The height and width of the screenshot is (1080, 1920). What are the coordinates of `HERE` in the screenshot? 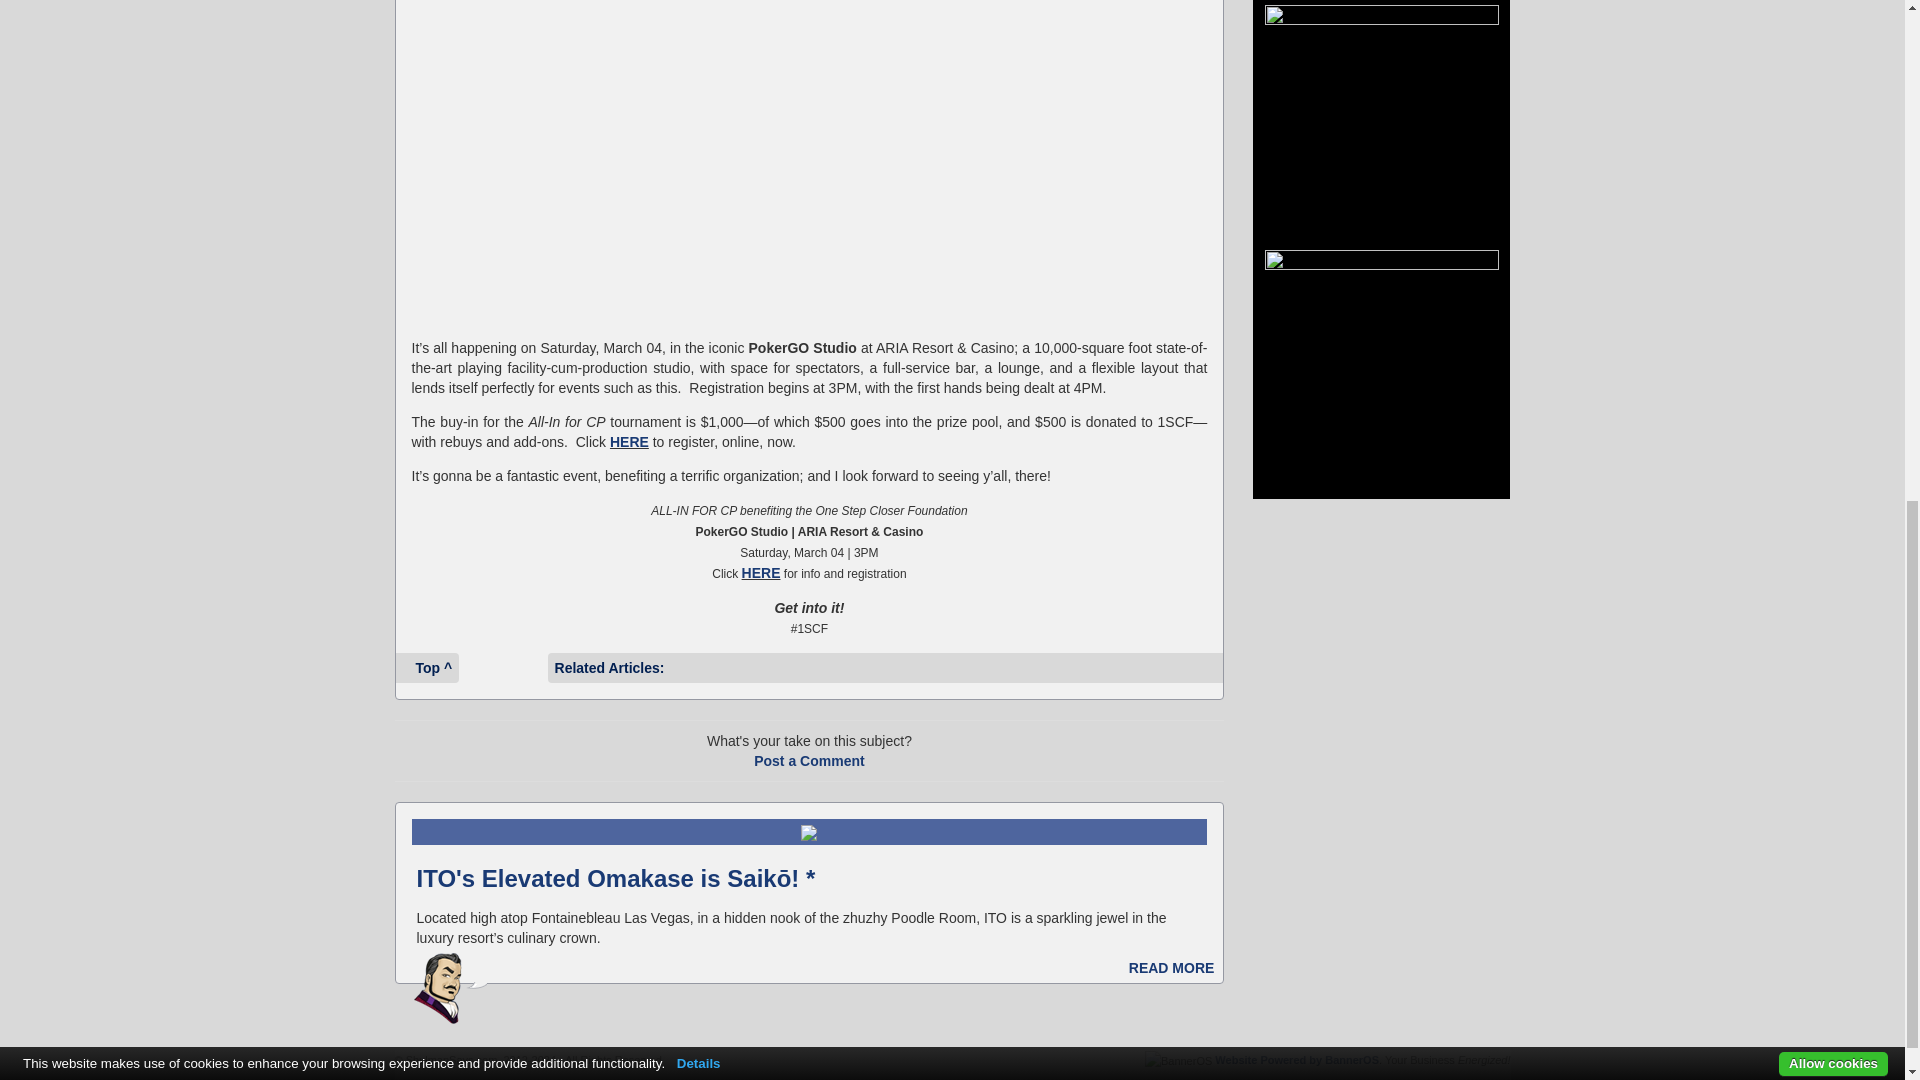 It's located at (761, 572).